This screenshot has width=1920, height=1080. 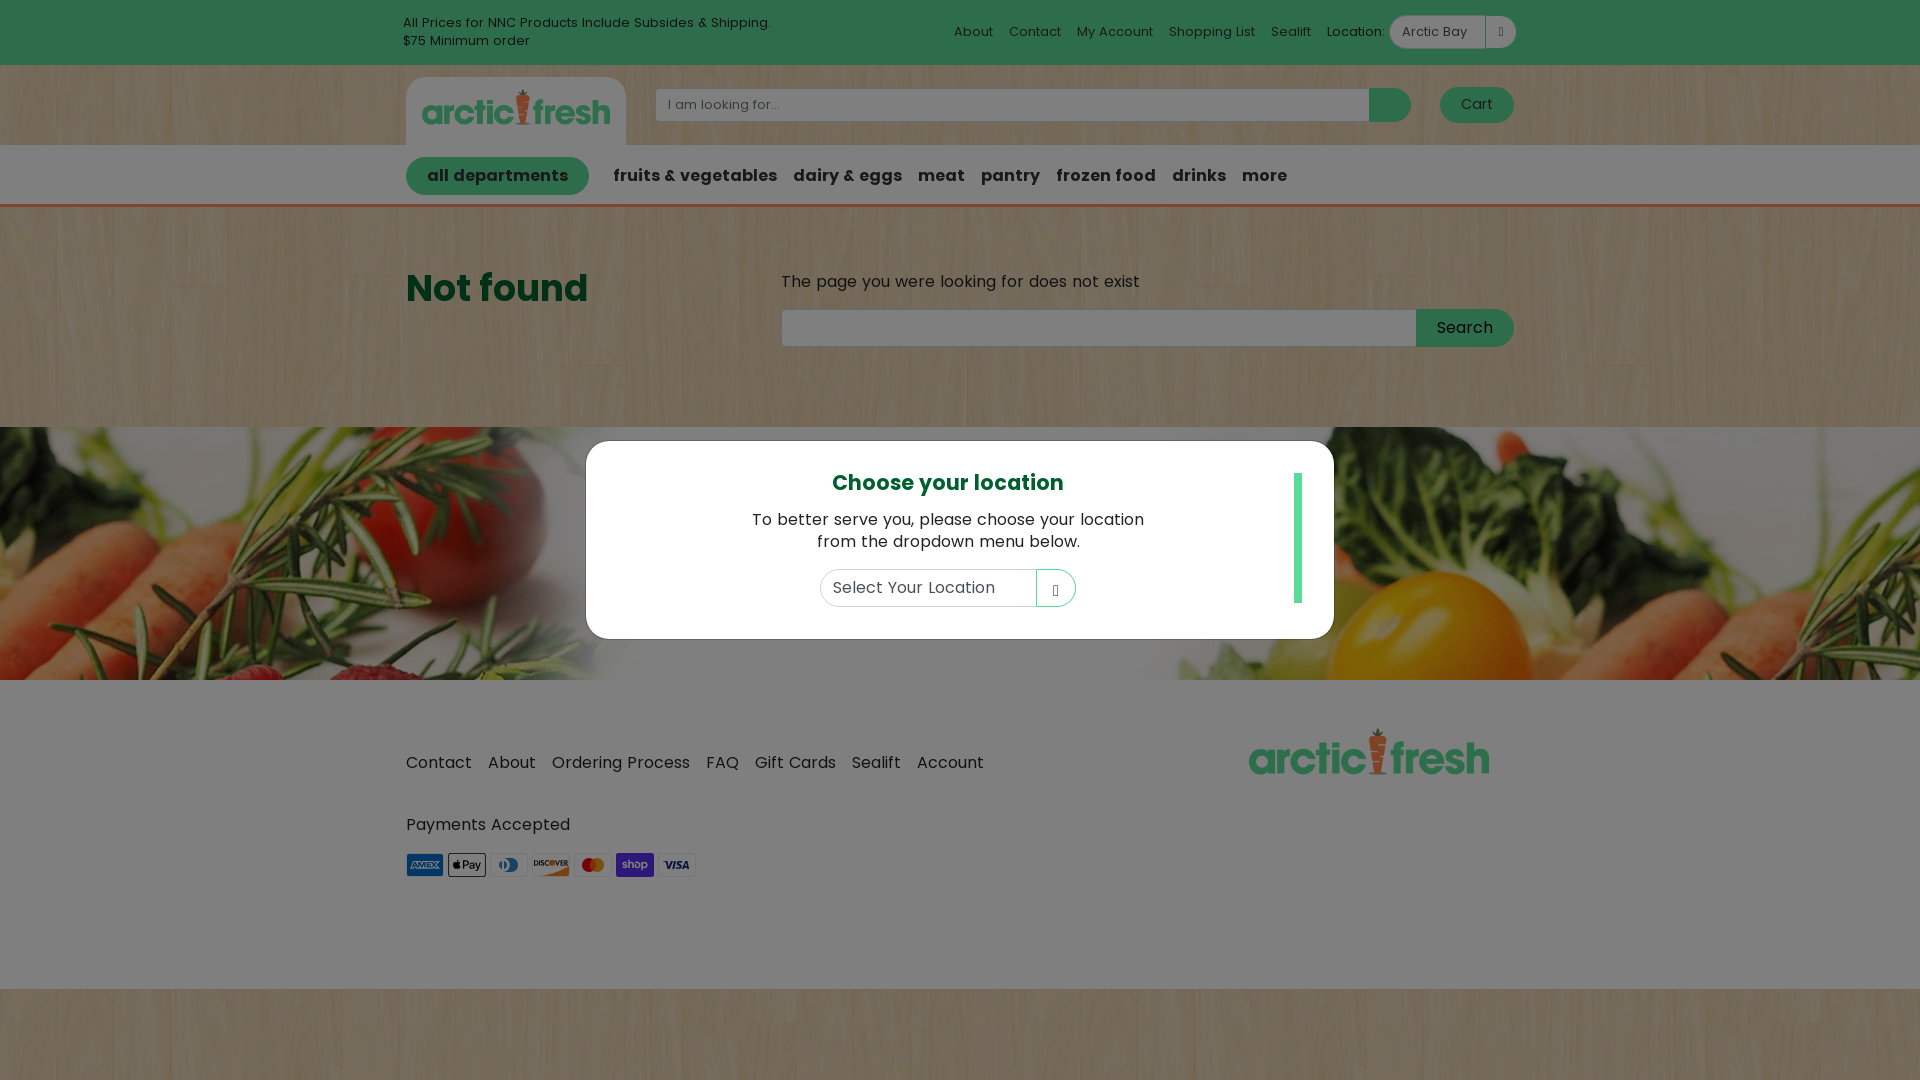 I want to click on fruits & vegetables, so click(x=695, y=176).